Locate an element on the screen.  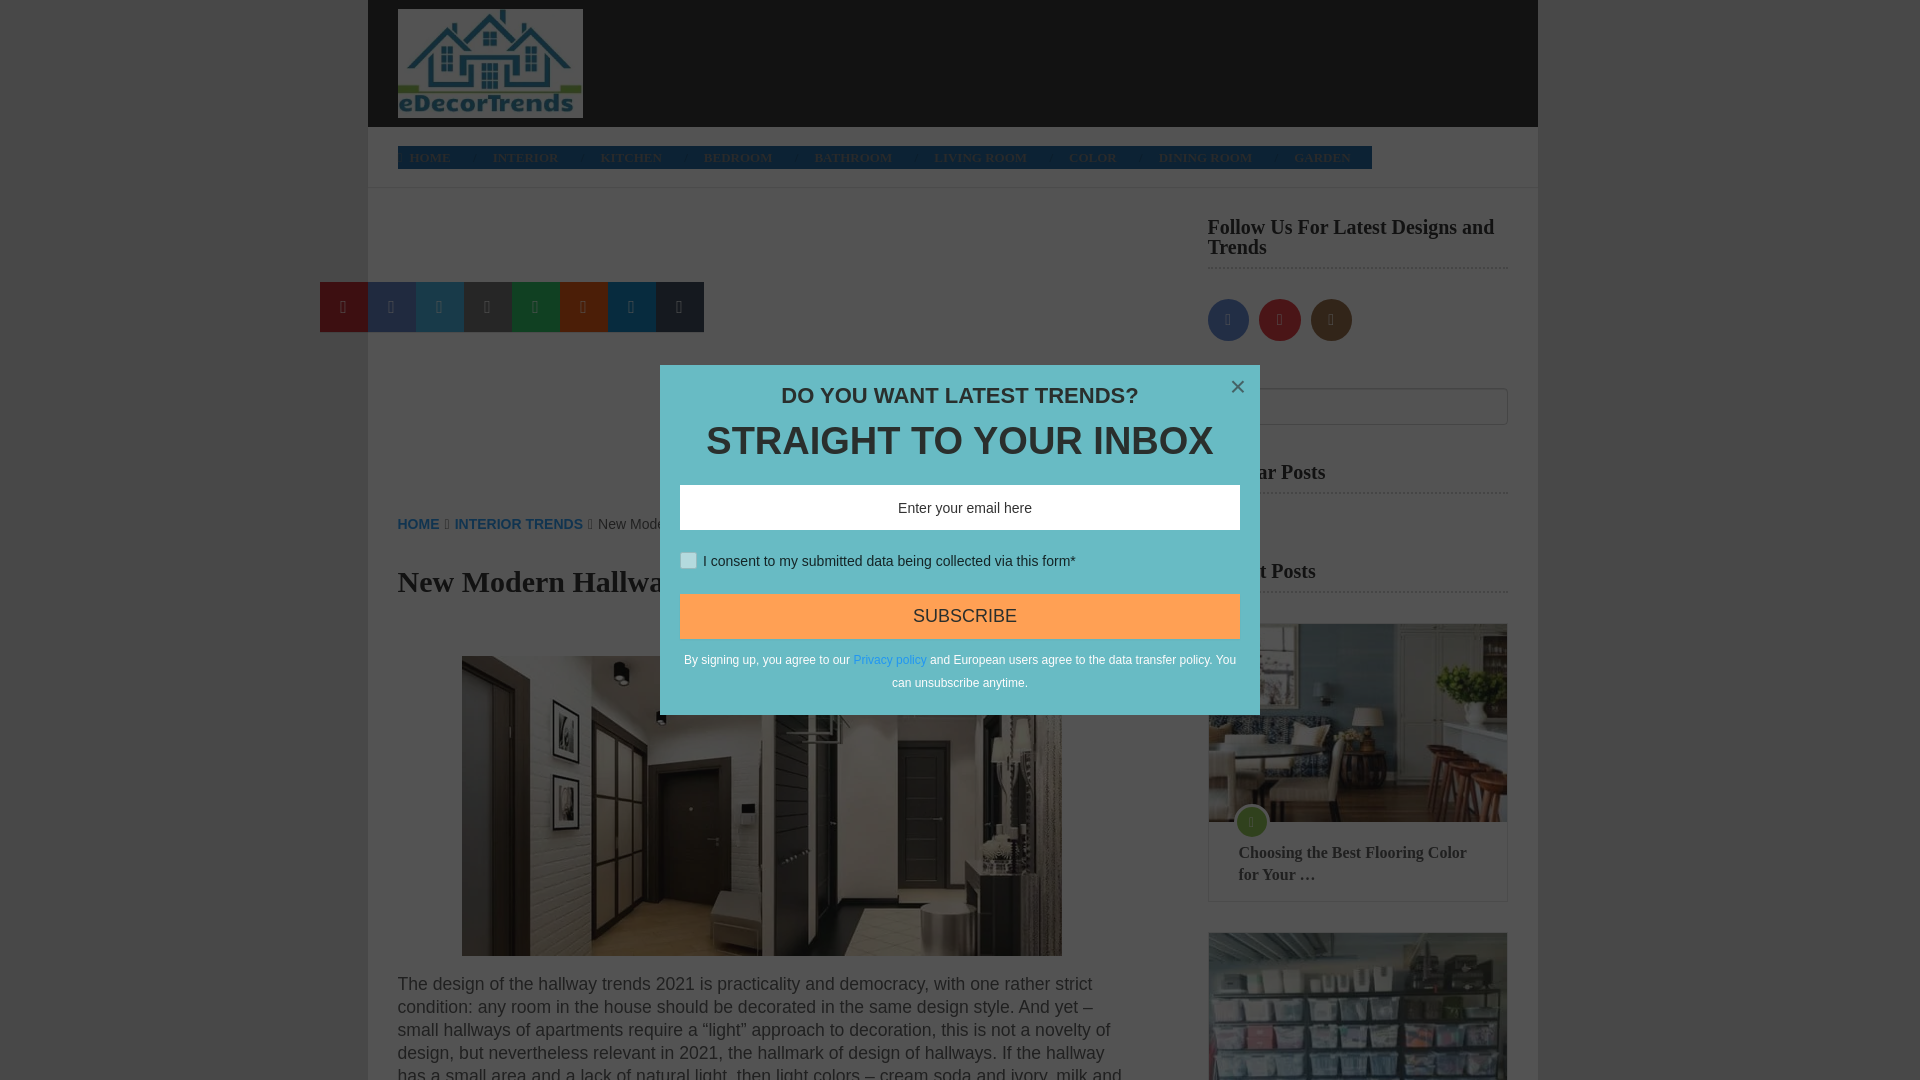
Subscribe is located at coordinates (954, 618).